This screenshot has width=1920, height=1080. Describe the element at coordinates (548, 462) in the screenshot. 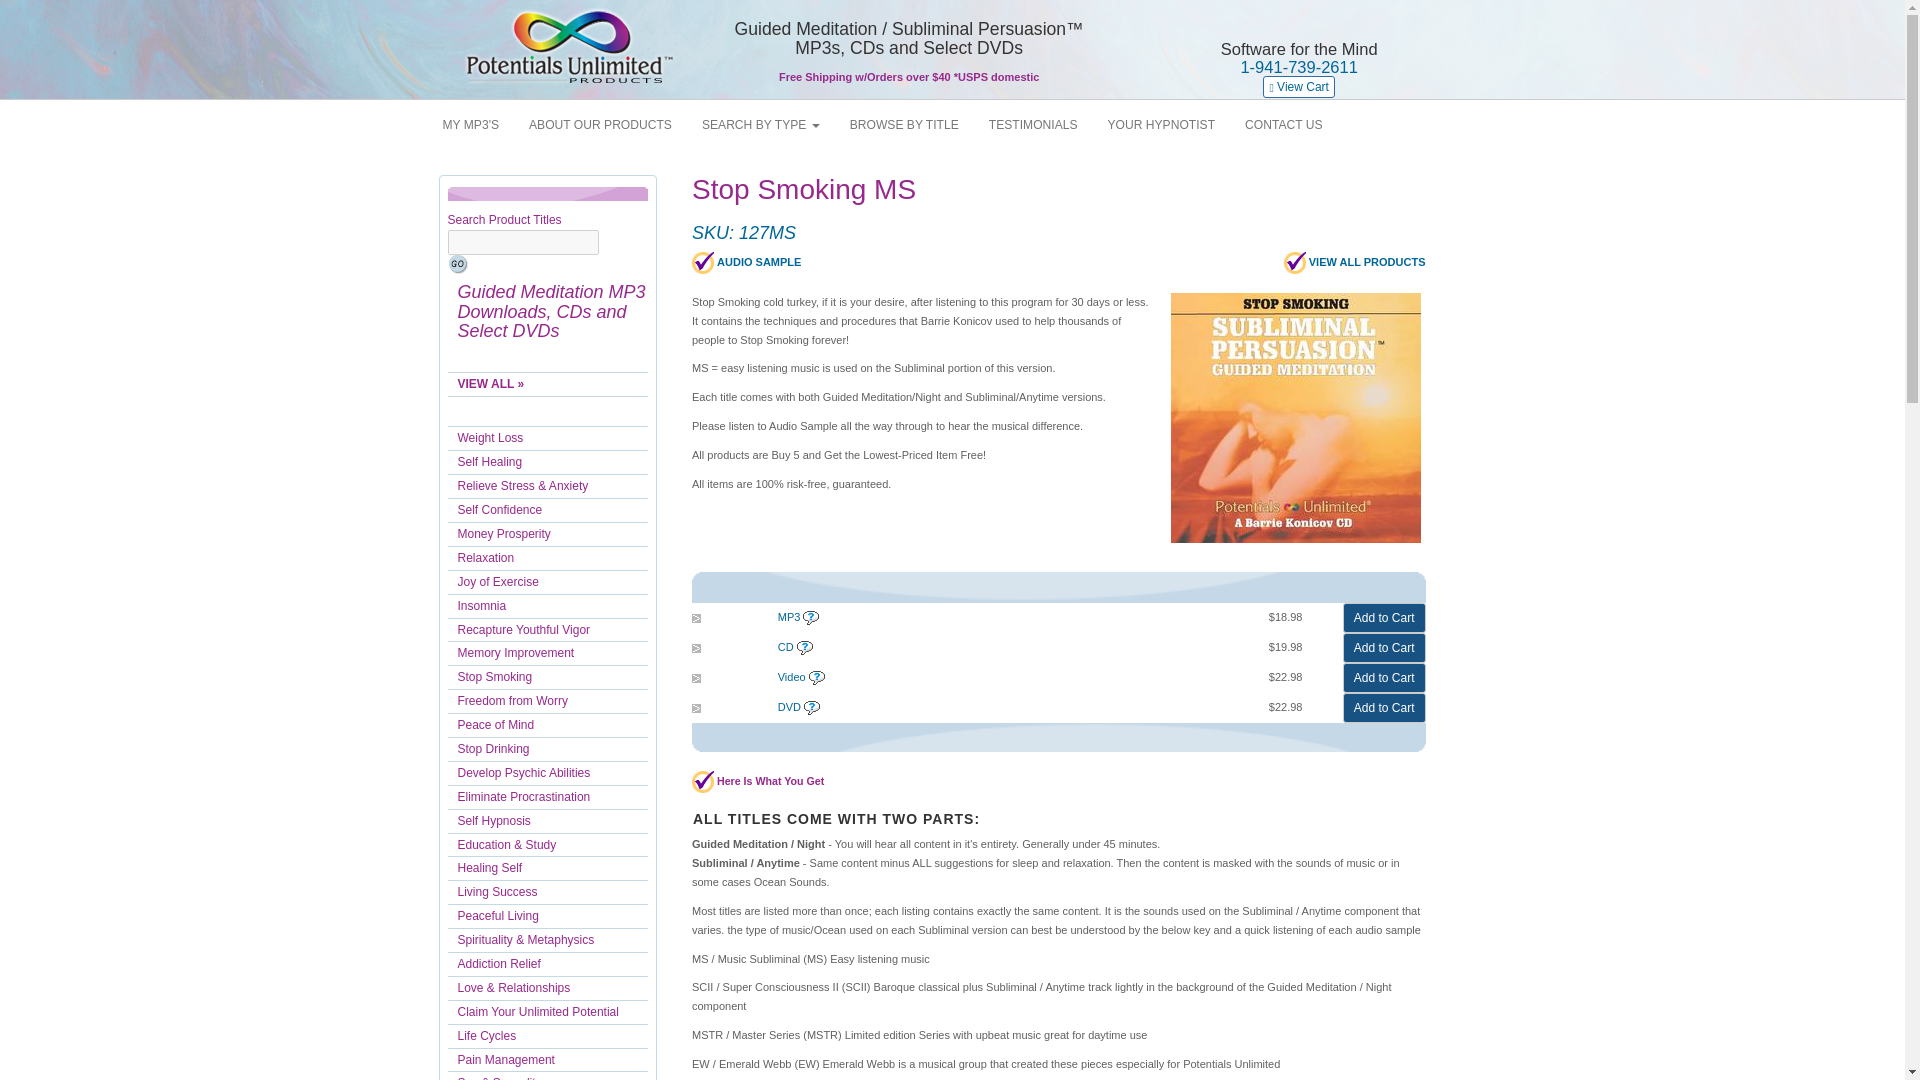

I see `Self Healing` at that location.